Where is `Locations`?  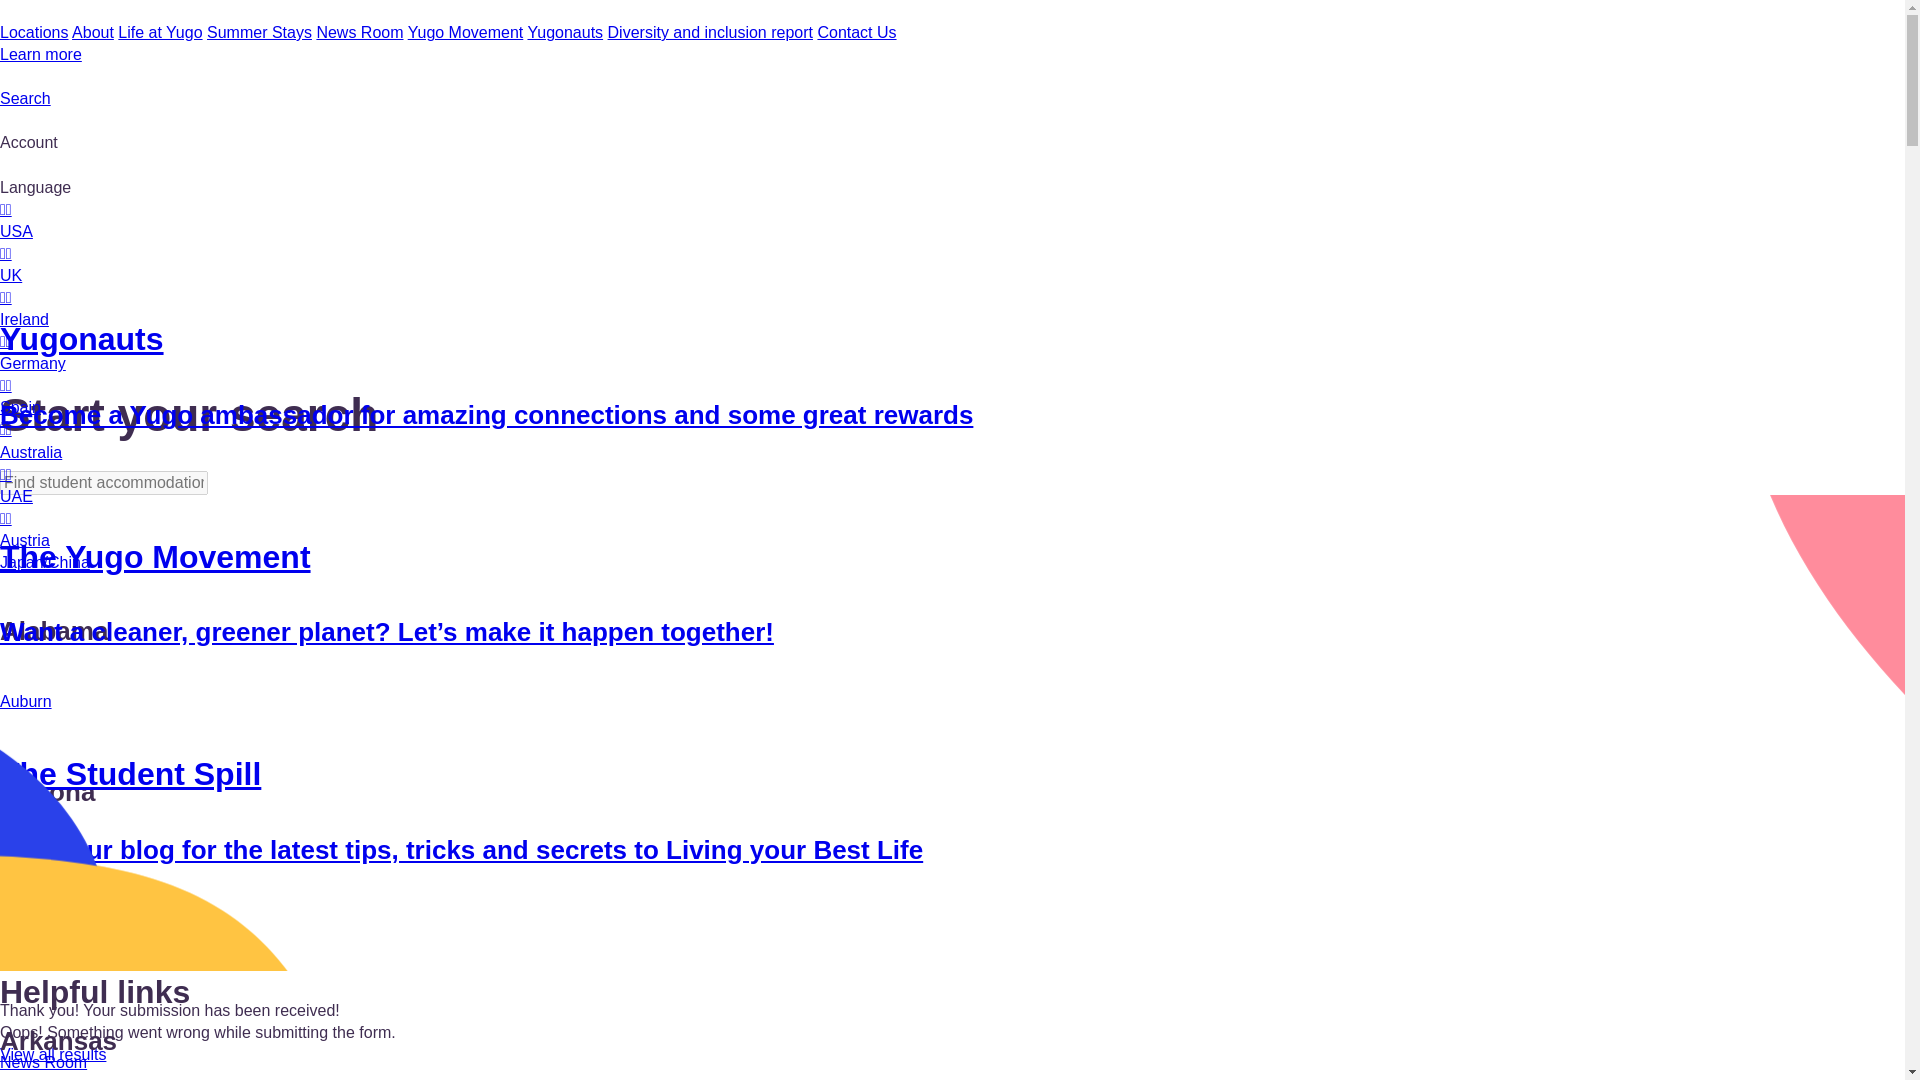 Locations is located at coordinates (34, 32).